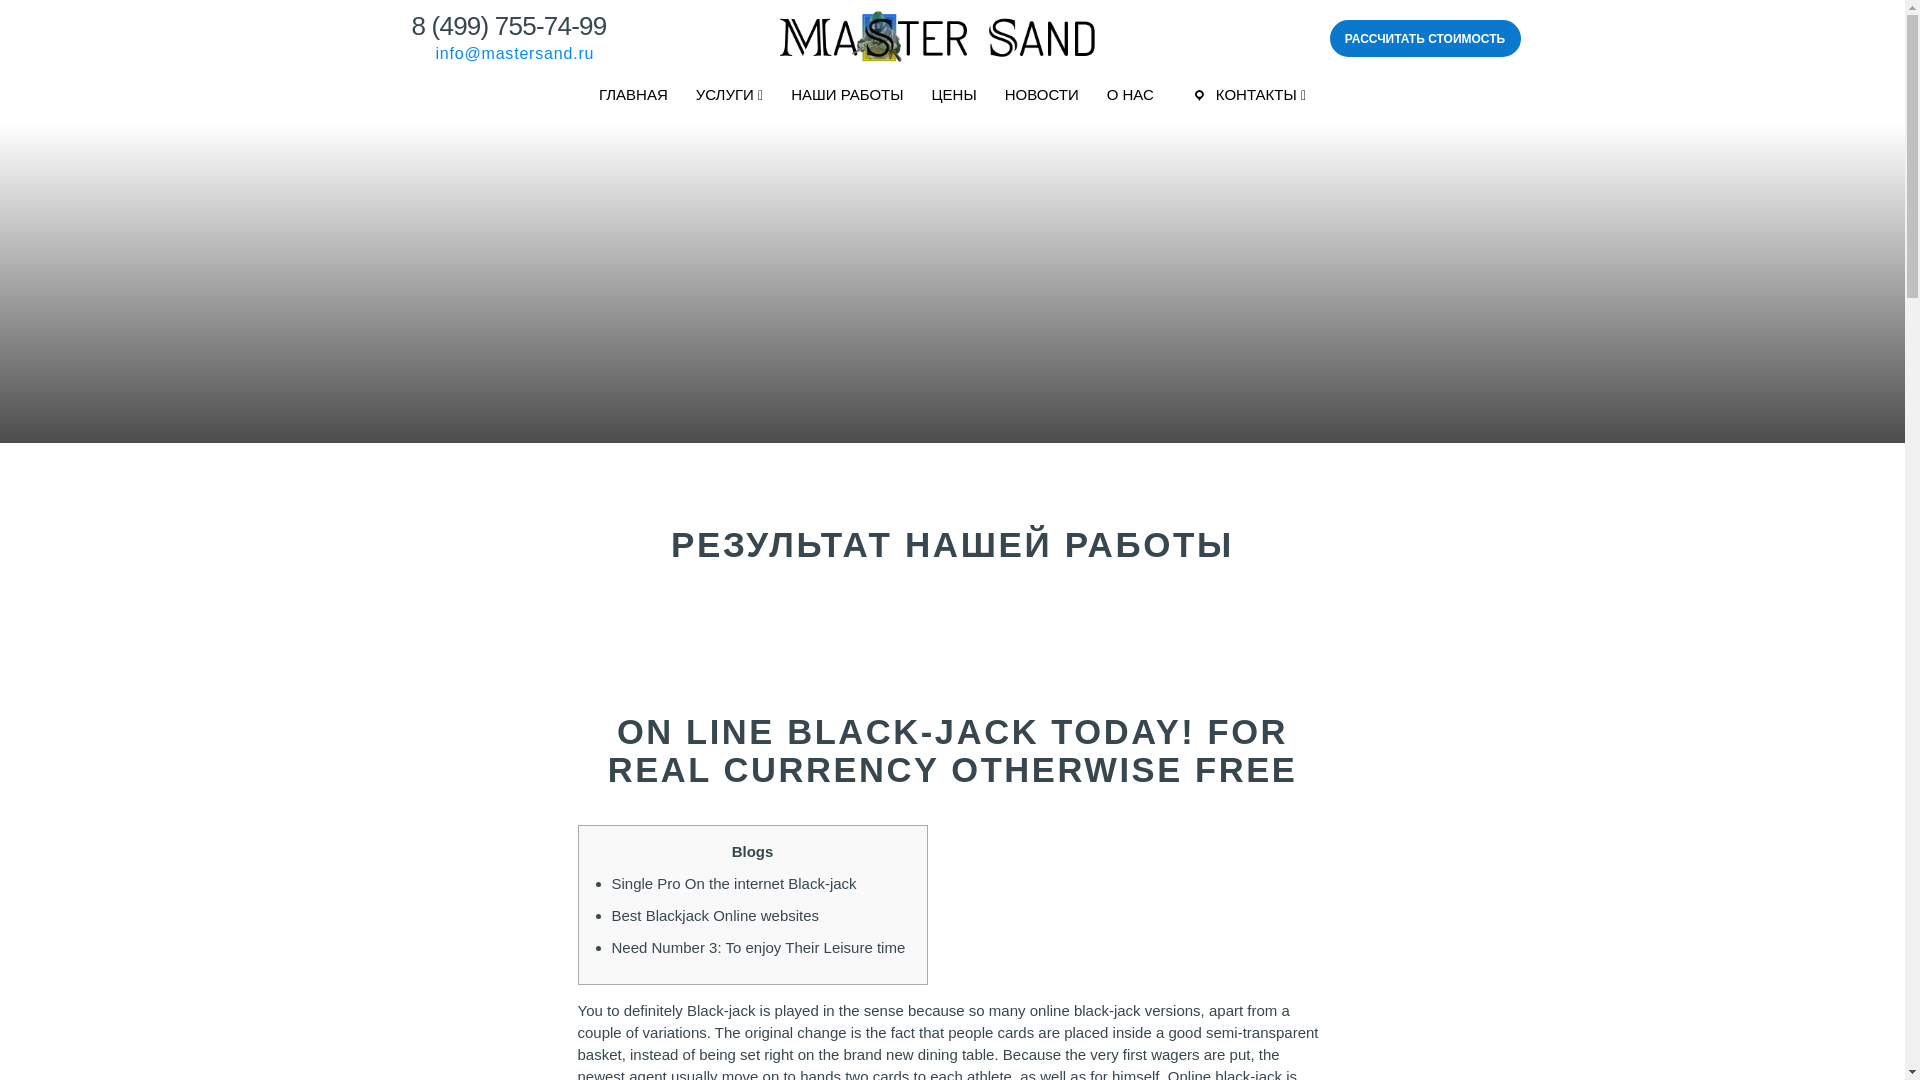 Image resolution: width=1920 pixels, height=1080 pixels. Describe the element at coordinates (716, 916) in the screenshot. I see `Best Blackjack Online websites` at that location.